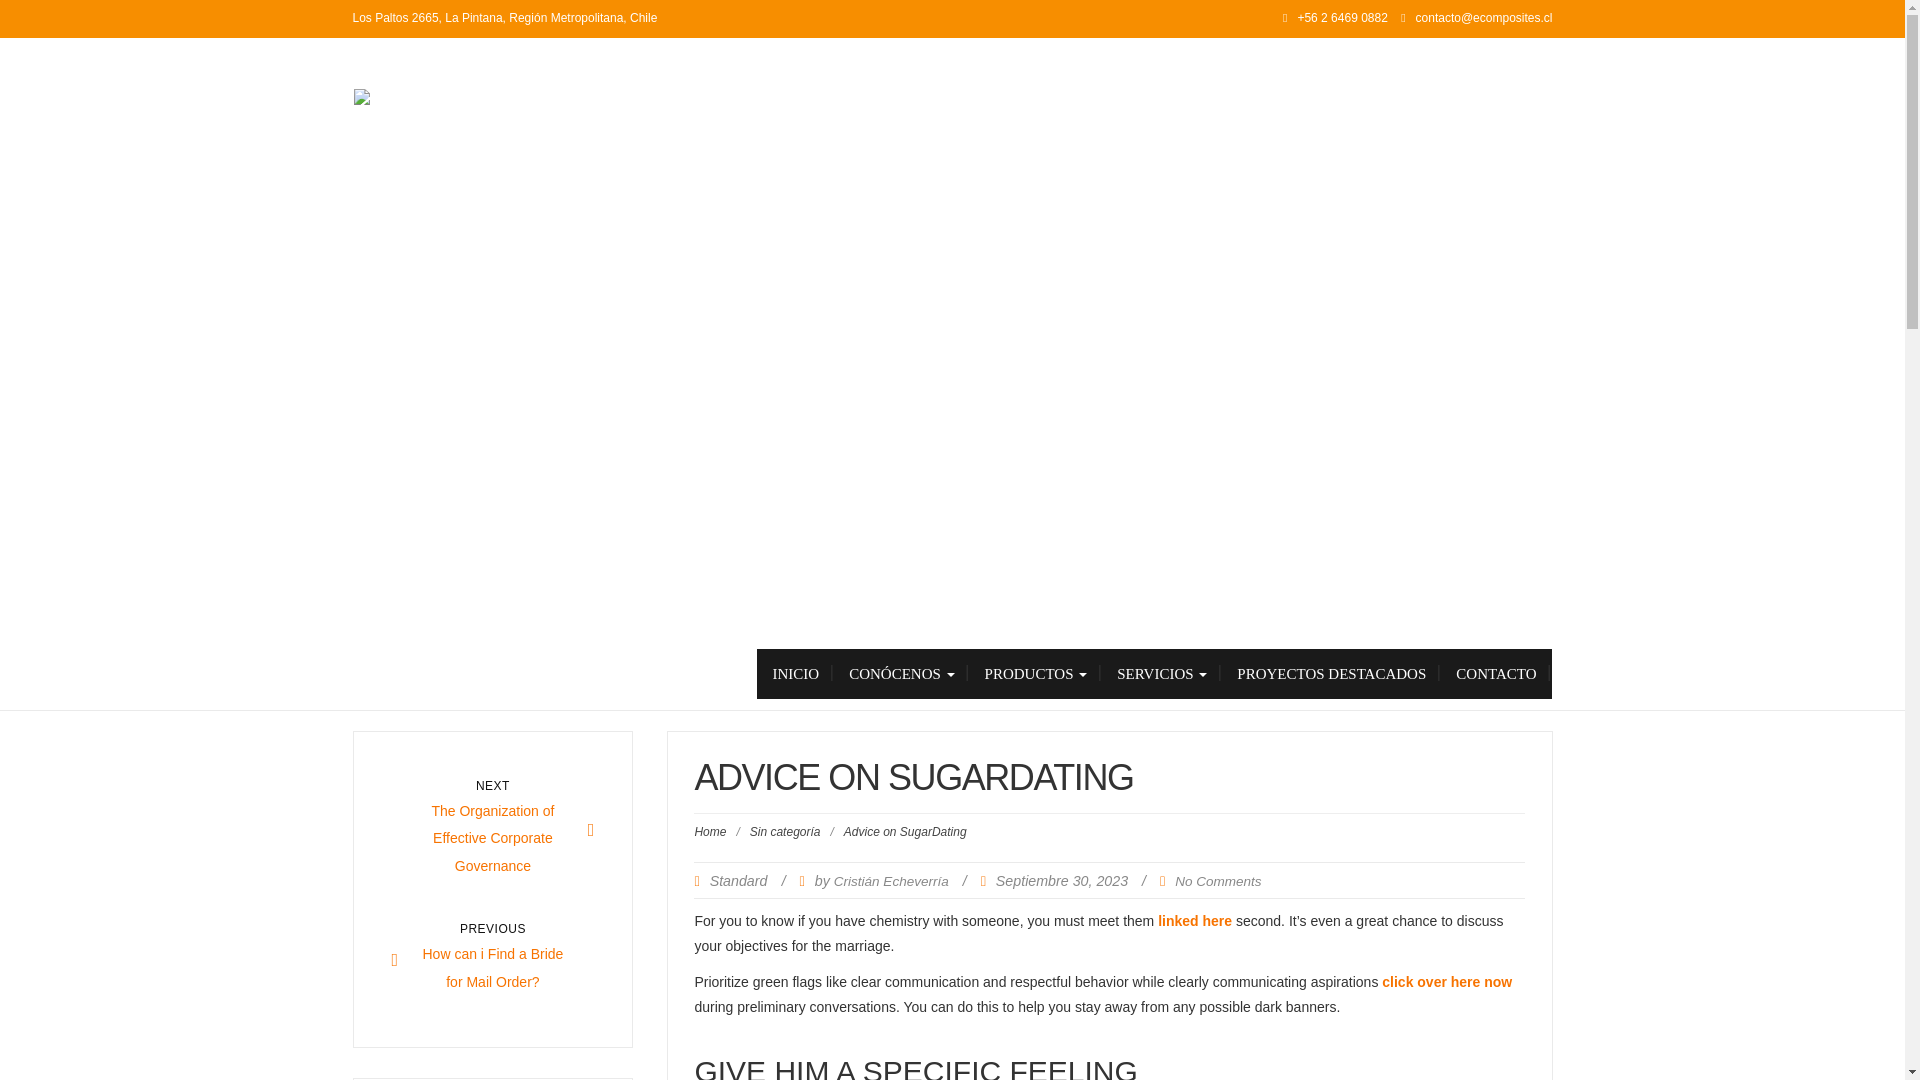 This screenshot has height=1080, width=1920. What do you see at coordinates (1496, 674) in the screenshot?
I see `SERVICIOS` at bounding box center [1496, 674].